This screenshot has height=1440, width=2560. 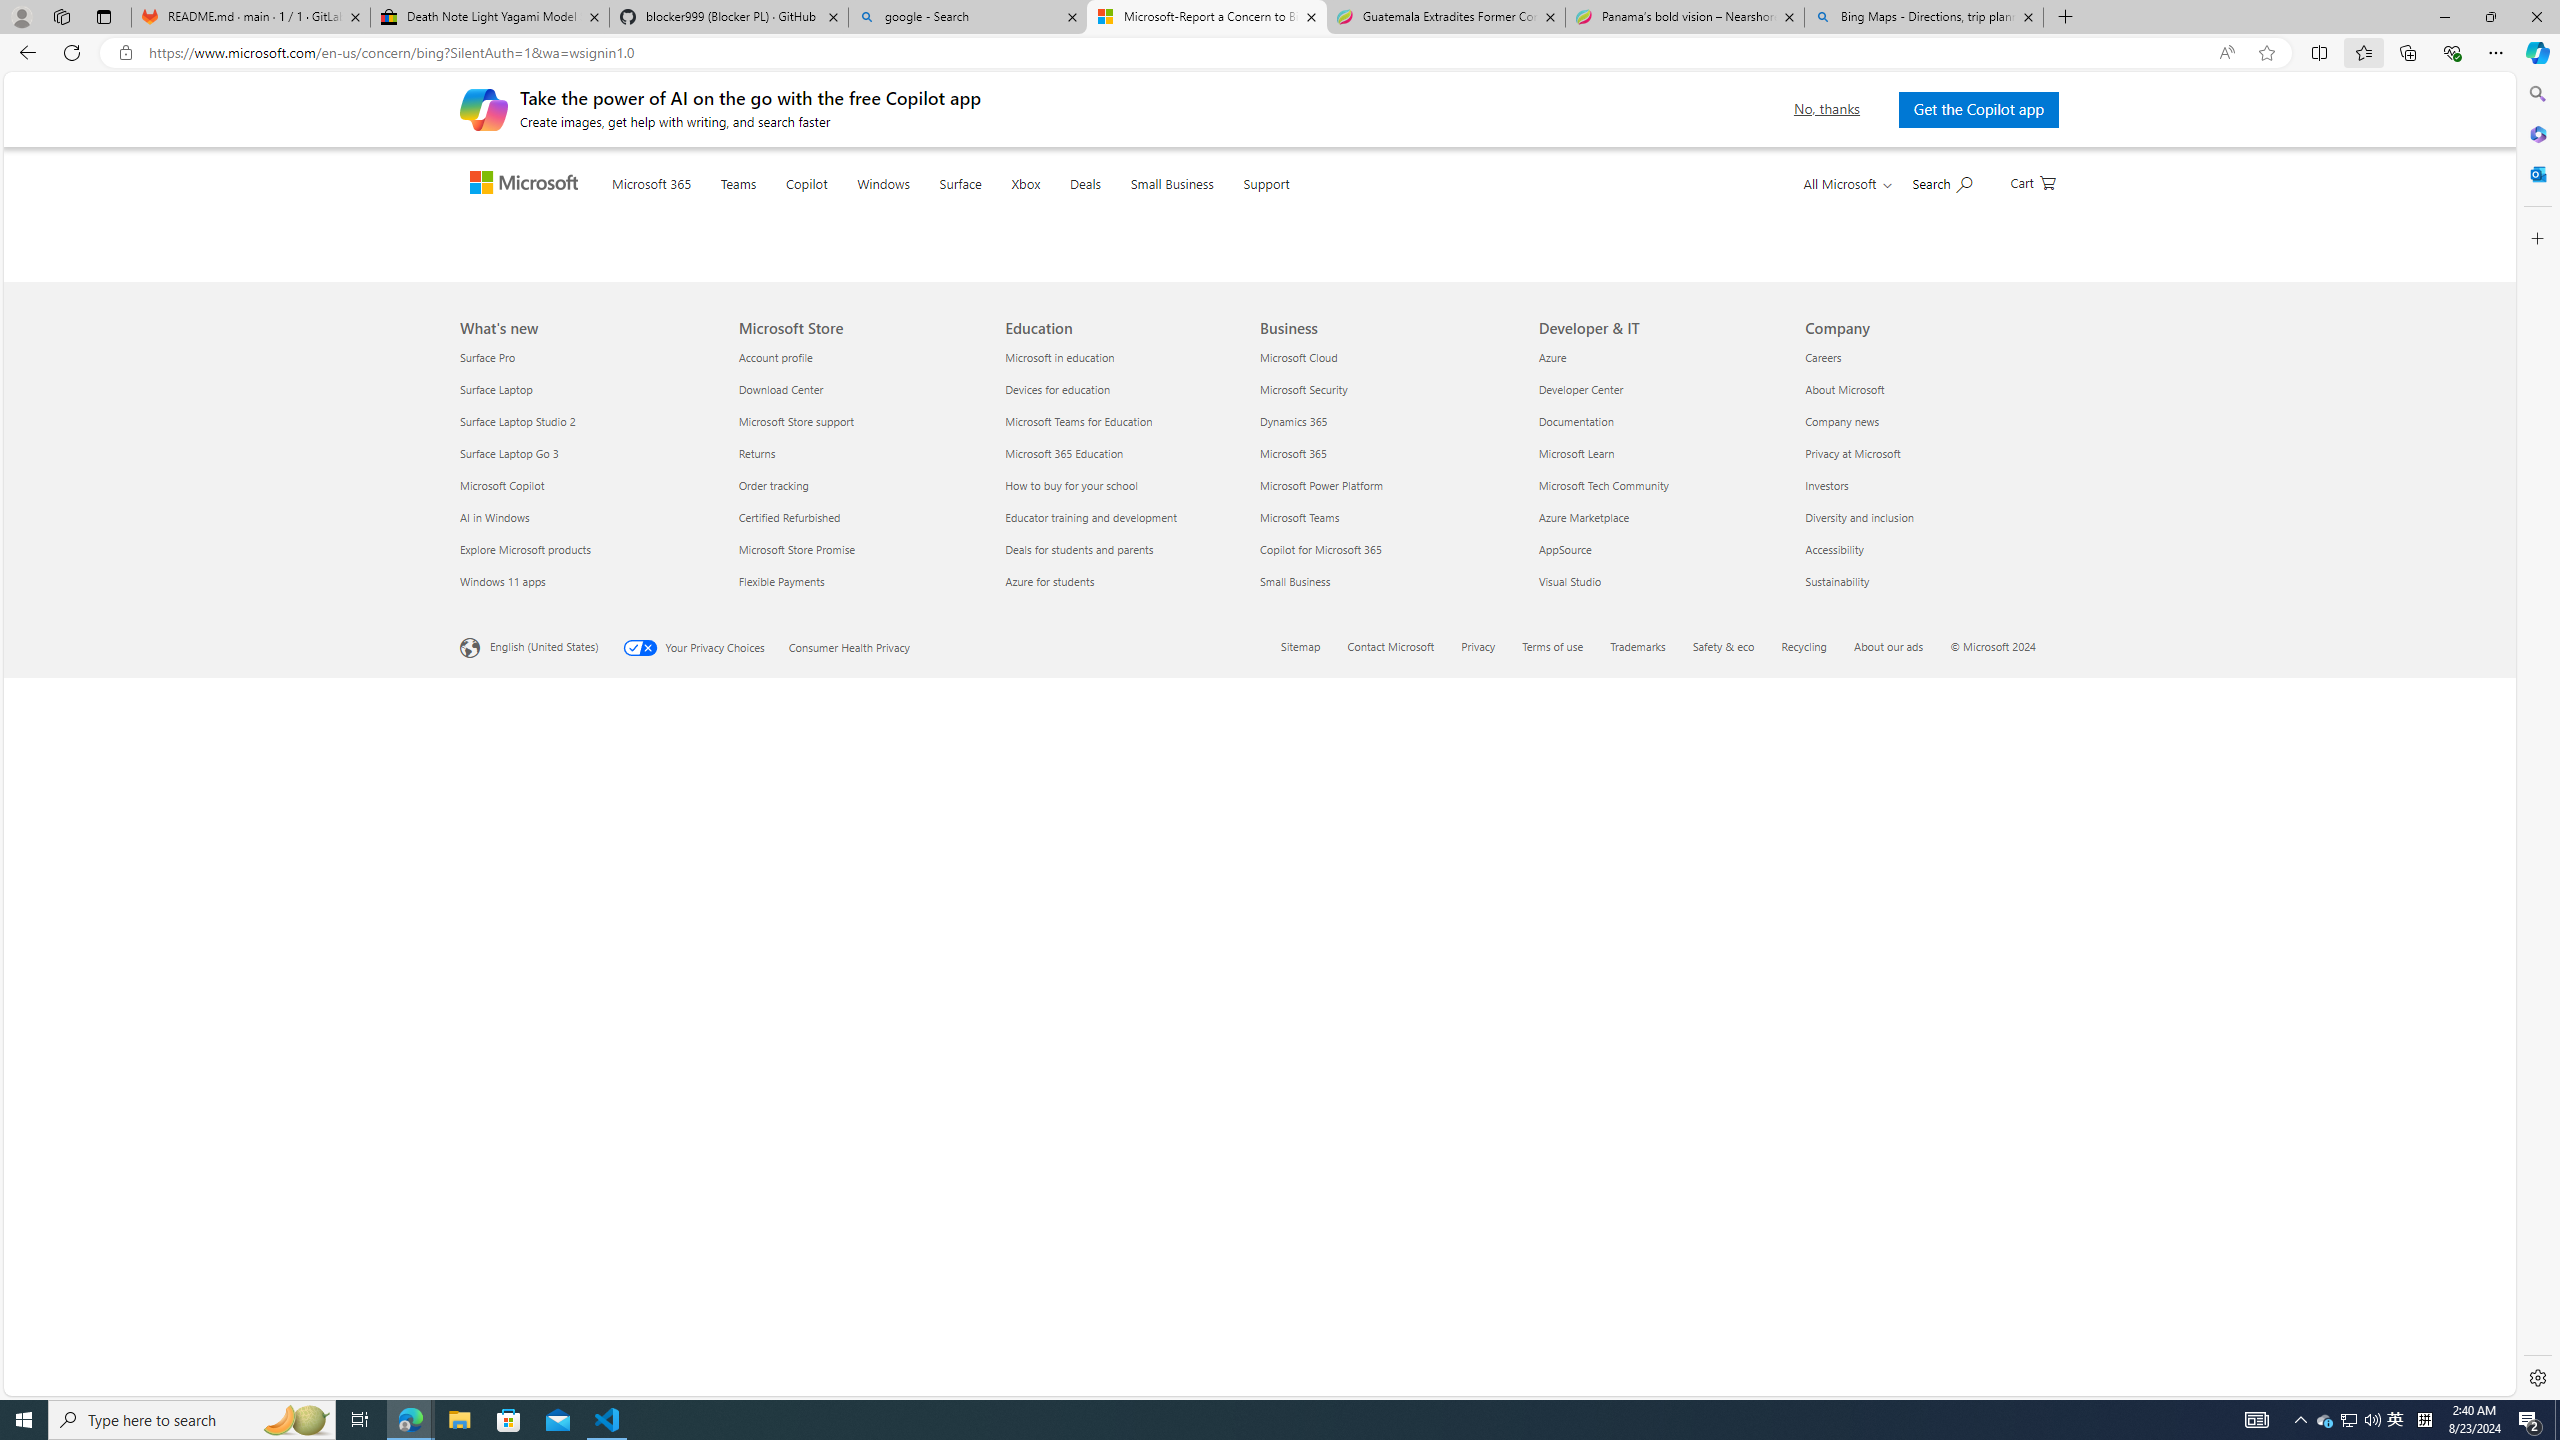 What do you see at coordinates (587, 1061) in the screenshot?
I see `Surface Pro` at bounding box center [587, 1061].